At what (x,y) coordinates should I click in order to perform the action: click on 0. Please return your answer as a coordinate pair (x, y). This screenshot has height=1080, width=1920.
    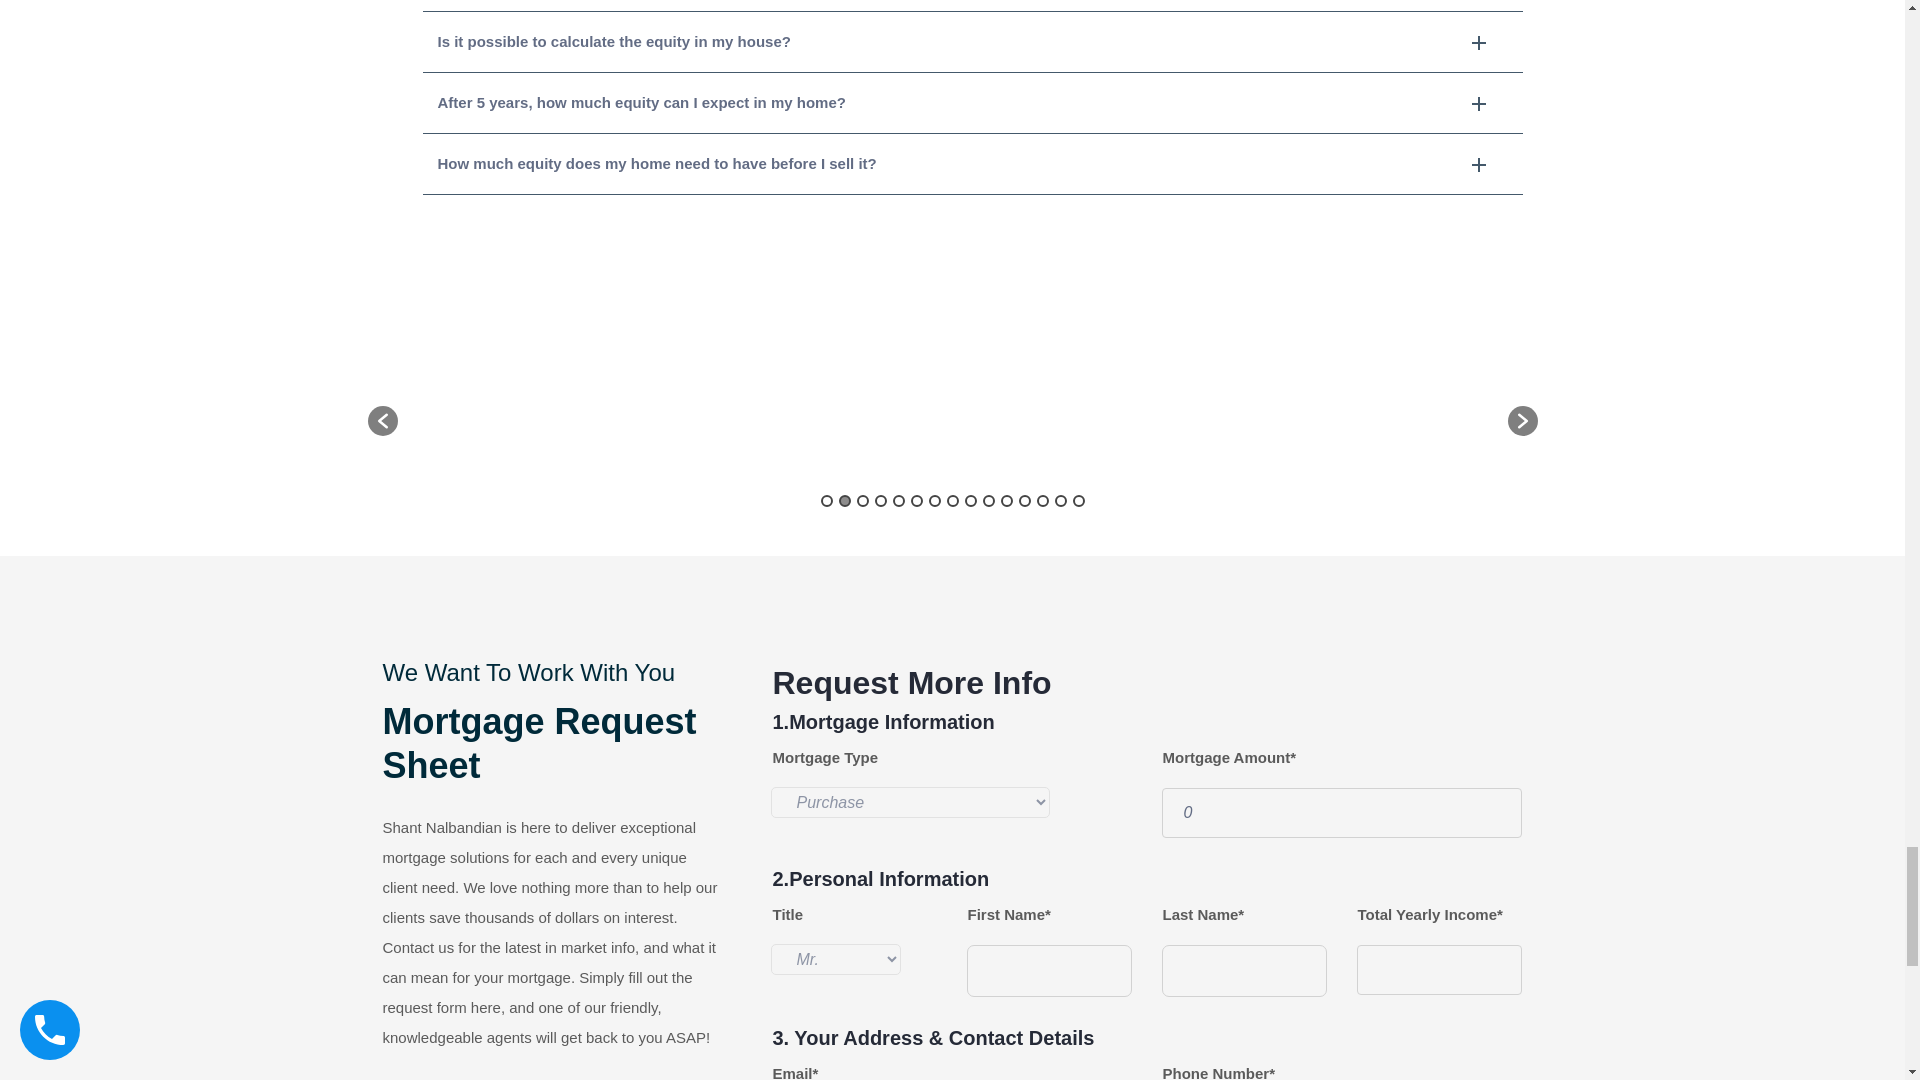
    Looking at the image, I should click on (1342, 813).